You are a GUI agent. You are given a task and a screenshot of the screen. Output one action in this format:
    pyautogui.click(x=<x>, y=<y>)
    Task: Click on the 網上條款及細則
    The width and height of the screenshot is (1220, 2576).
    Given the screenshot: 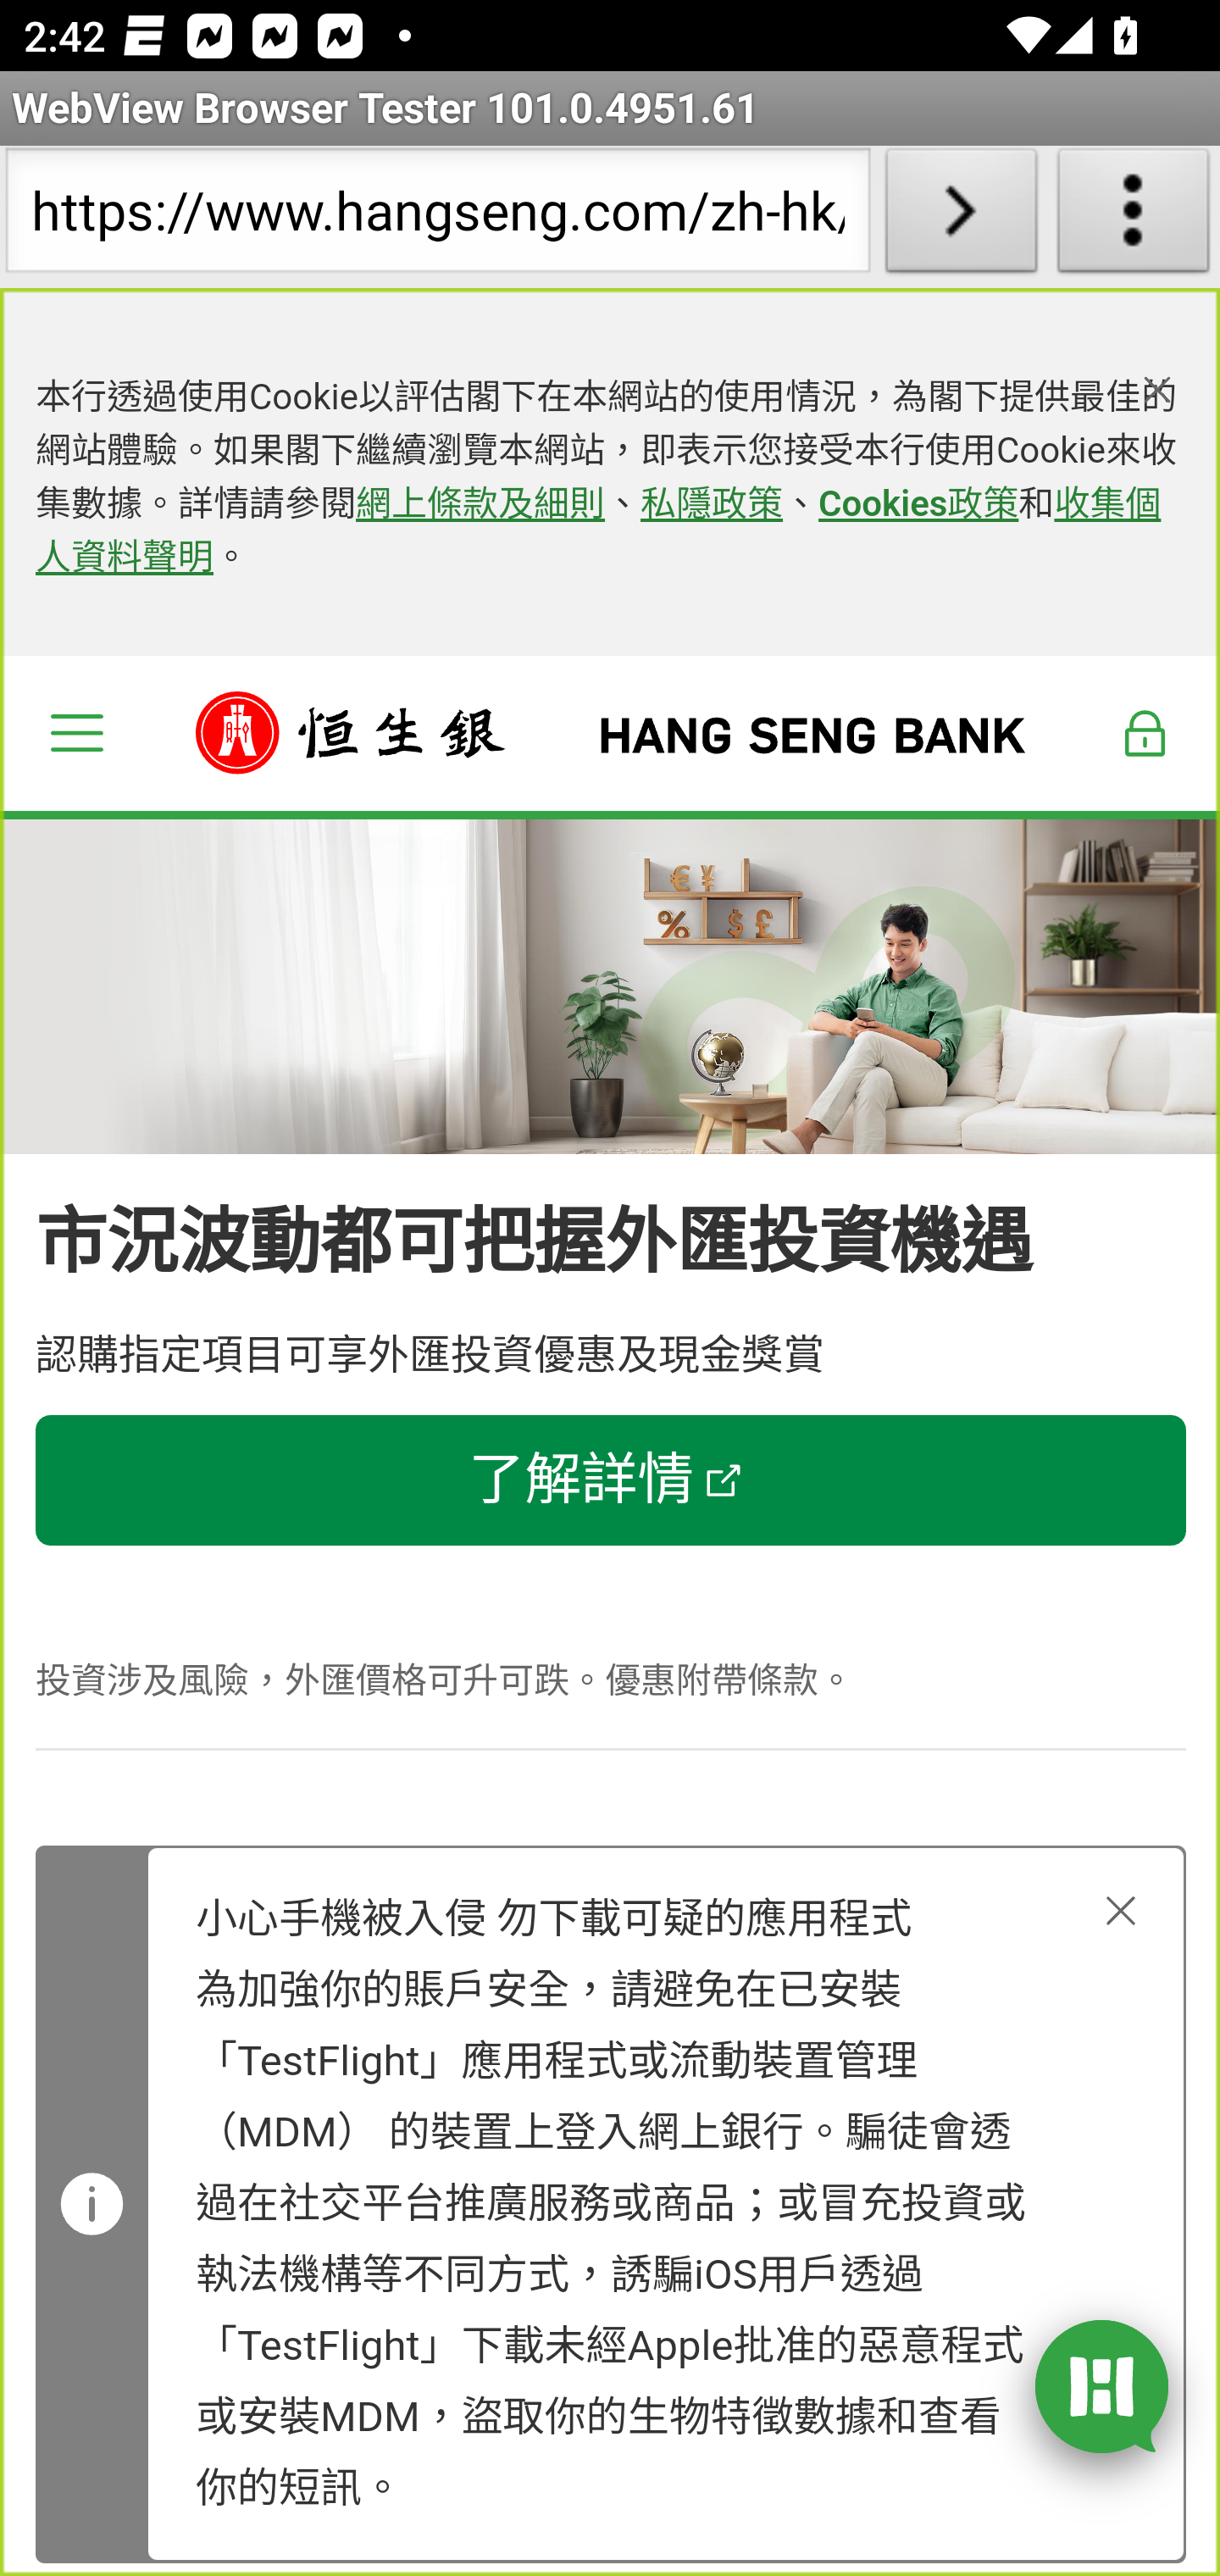 What is the action you would take?
    pyautogui.click(x=481, y=505)
    